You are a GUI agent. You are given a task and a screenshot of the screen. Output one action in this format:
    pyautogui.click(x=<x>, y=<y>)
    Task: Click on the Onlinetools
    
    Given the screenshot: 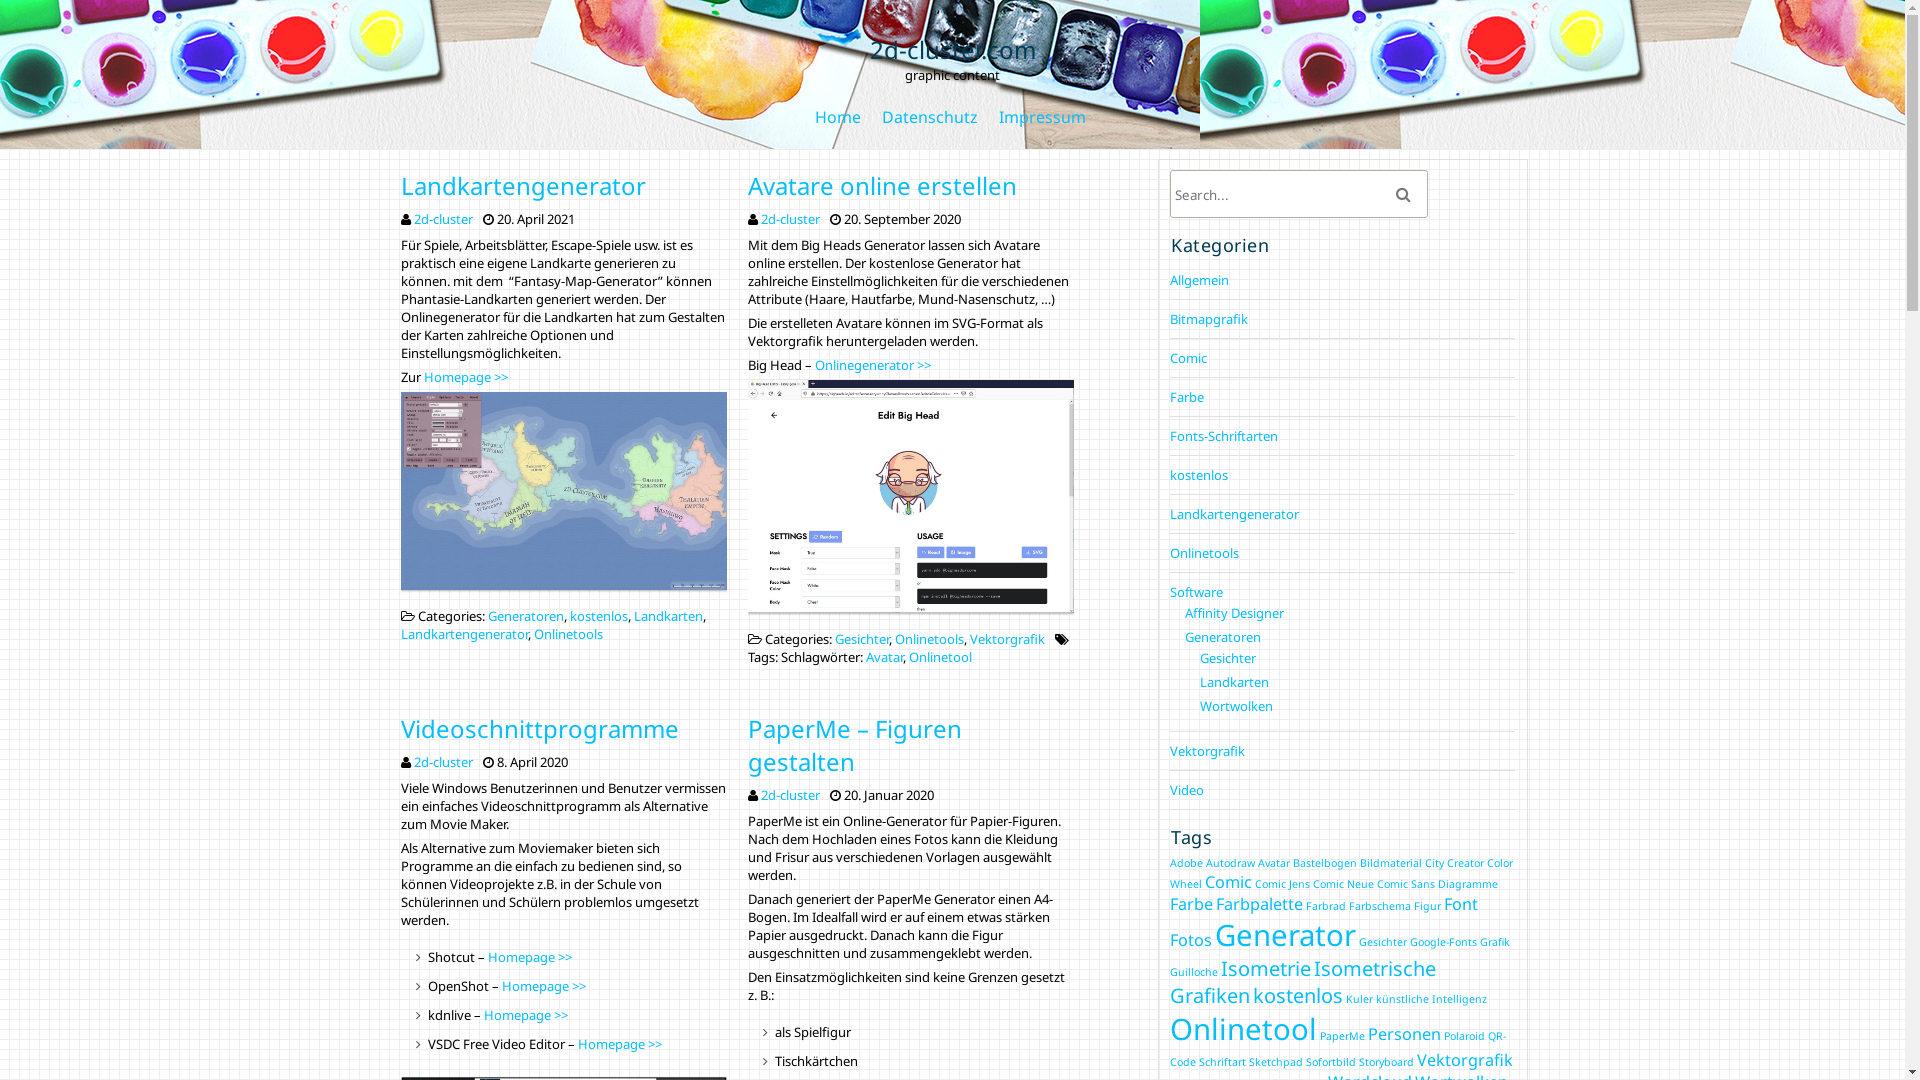 What is the action you would take?
    pyautogui.click(x=568, y=634)
    